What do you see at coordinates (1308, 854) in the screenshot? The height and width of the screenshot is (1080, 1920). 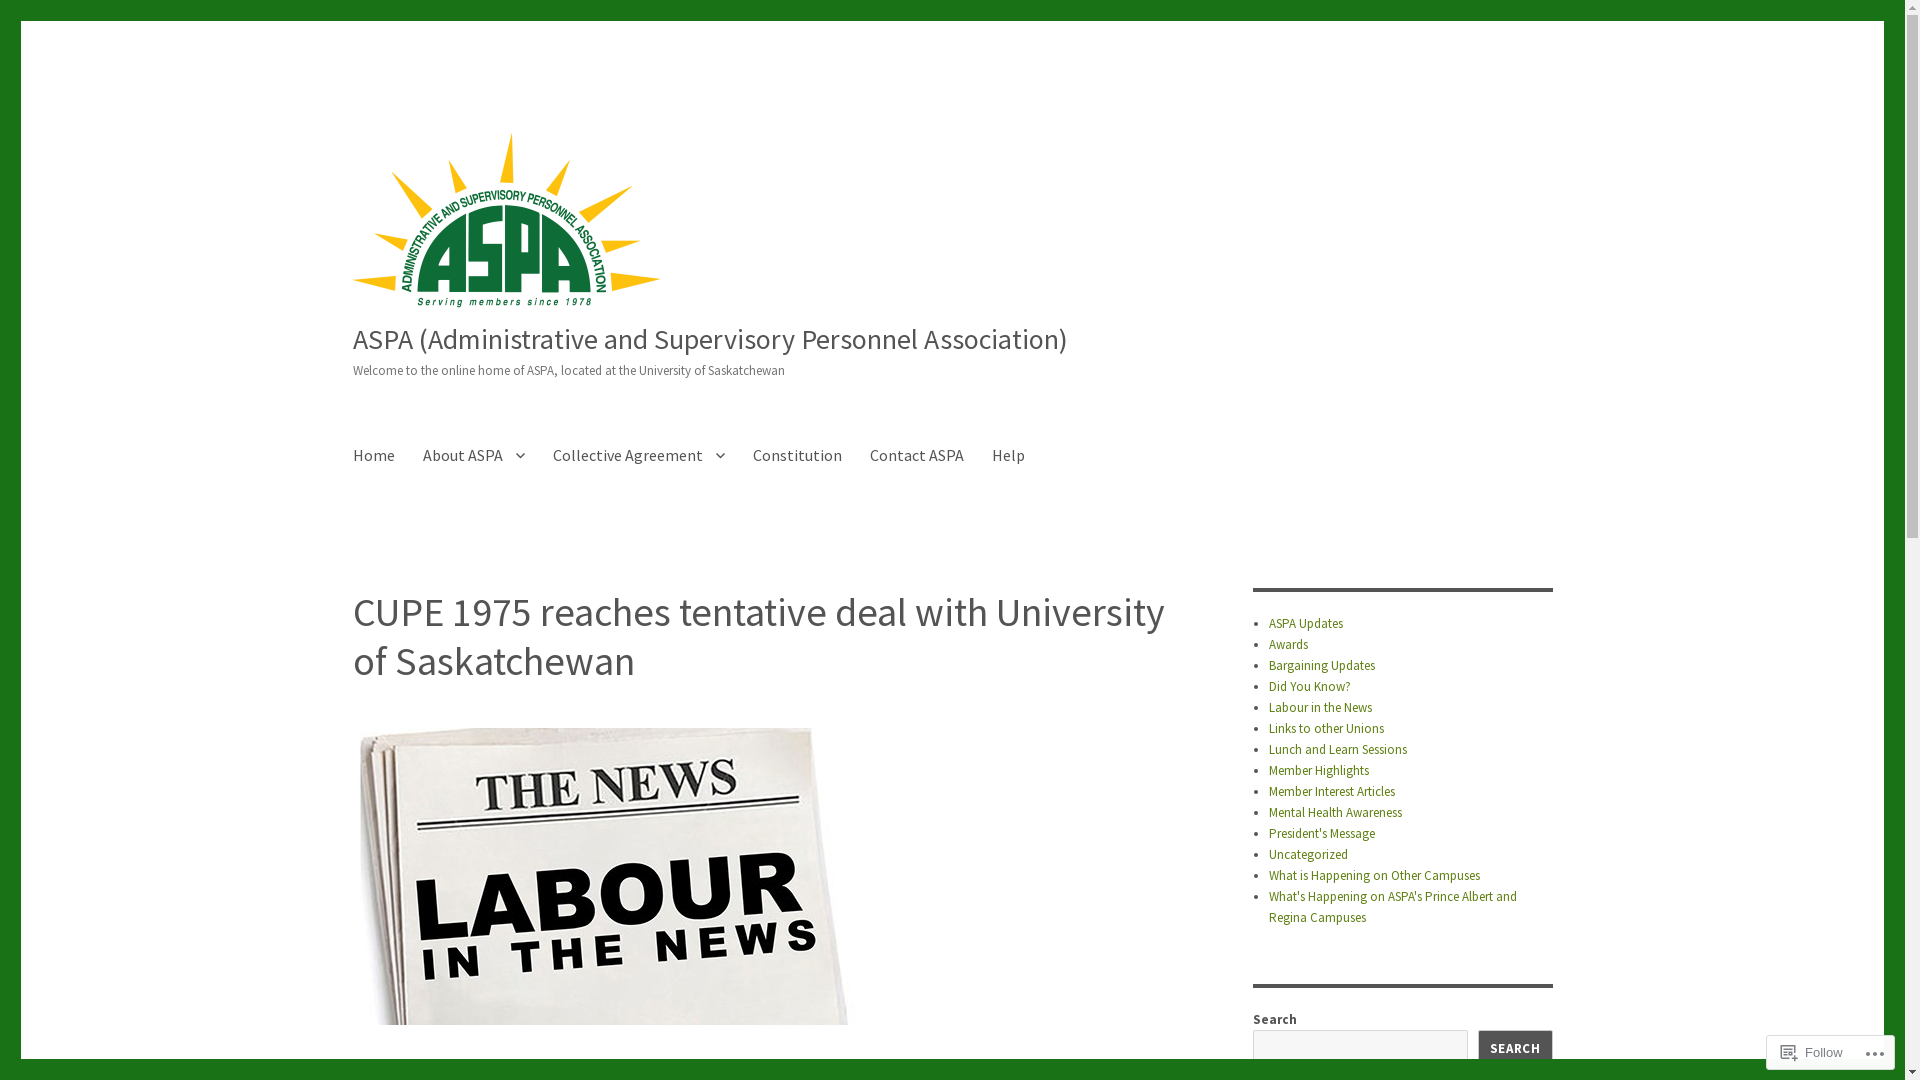 I see `Uncategorized` at bounding box center [1308, 854].